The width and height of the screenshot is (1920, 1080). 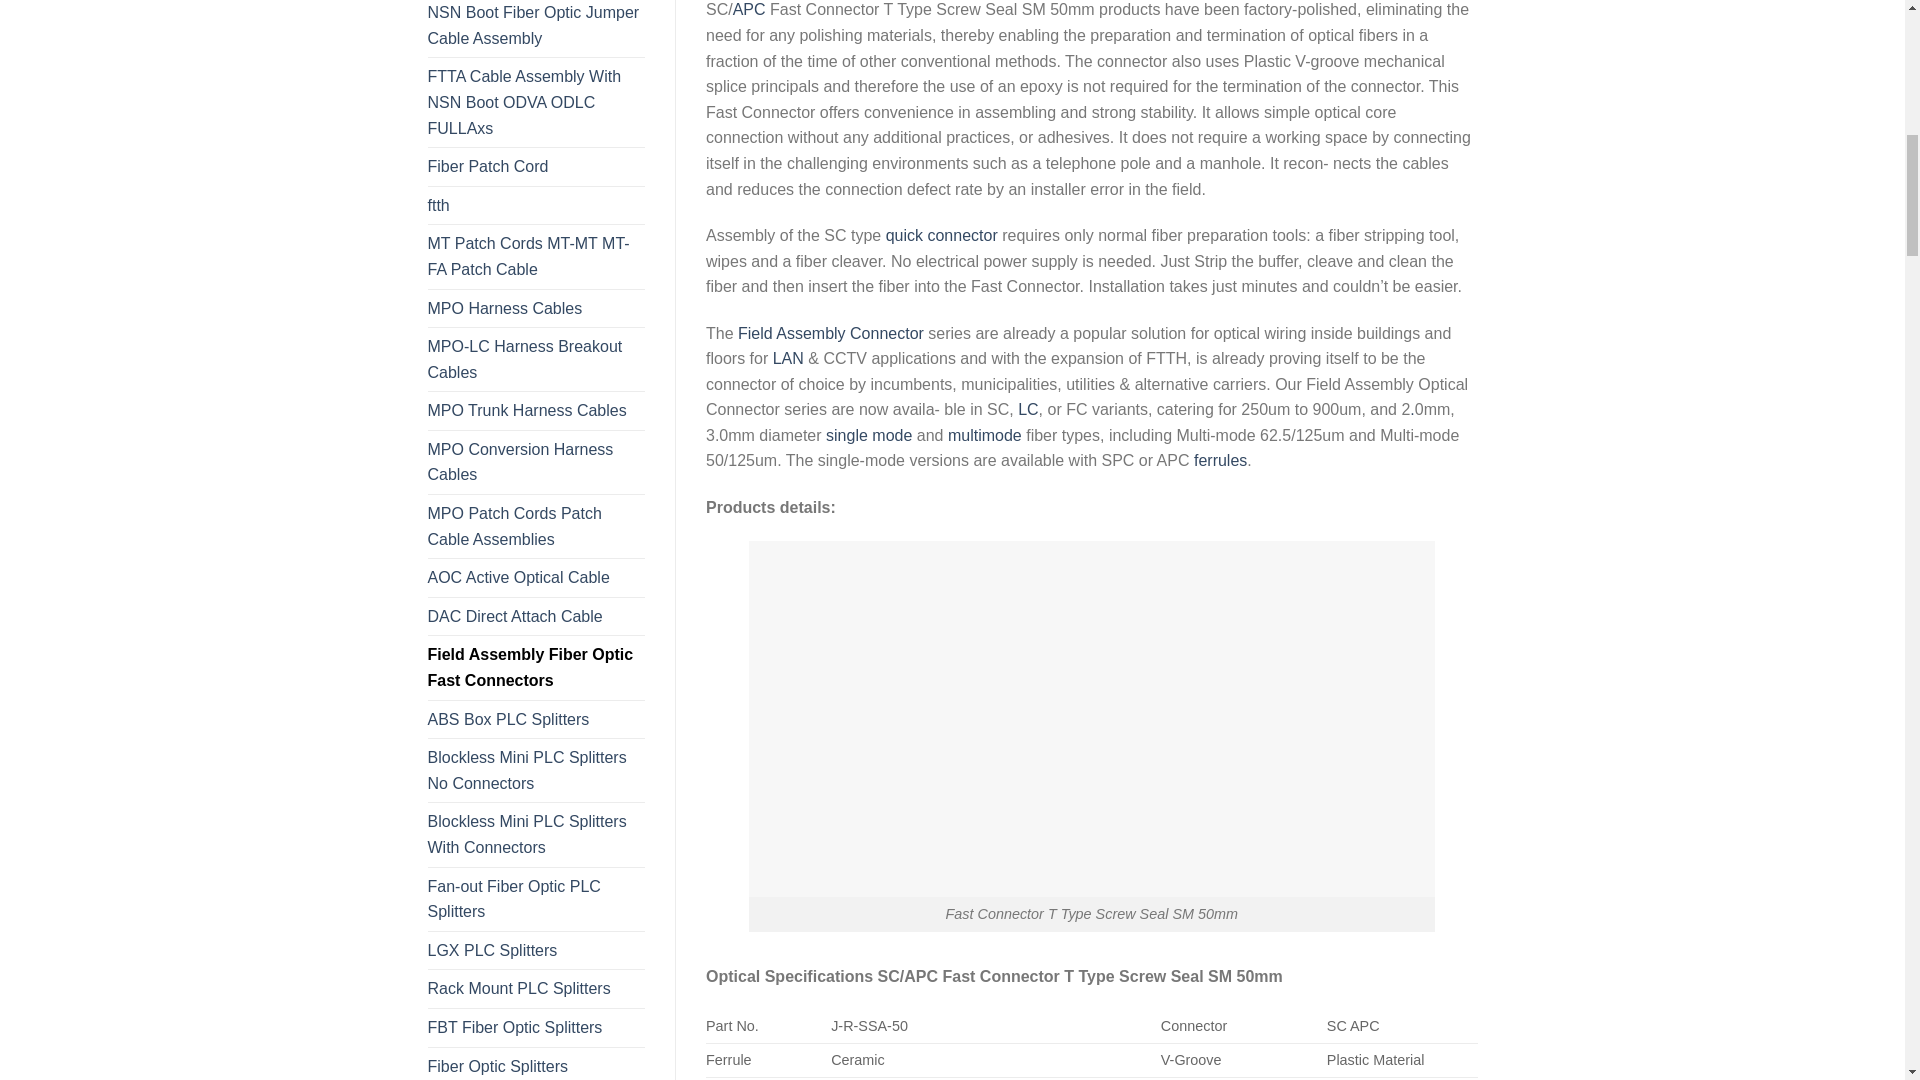 What do you see at coordinates (536, 309) in the screenshot?
I see `MPO Harness Cables` at bounding box center [536, 309].